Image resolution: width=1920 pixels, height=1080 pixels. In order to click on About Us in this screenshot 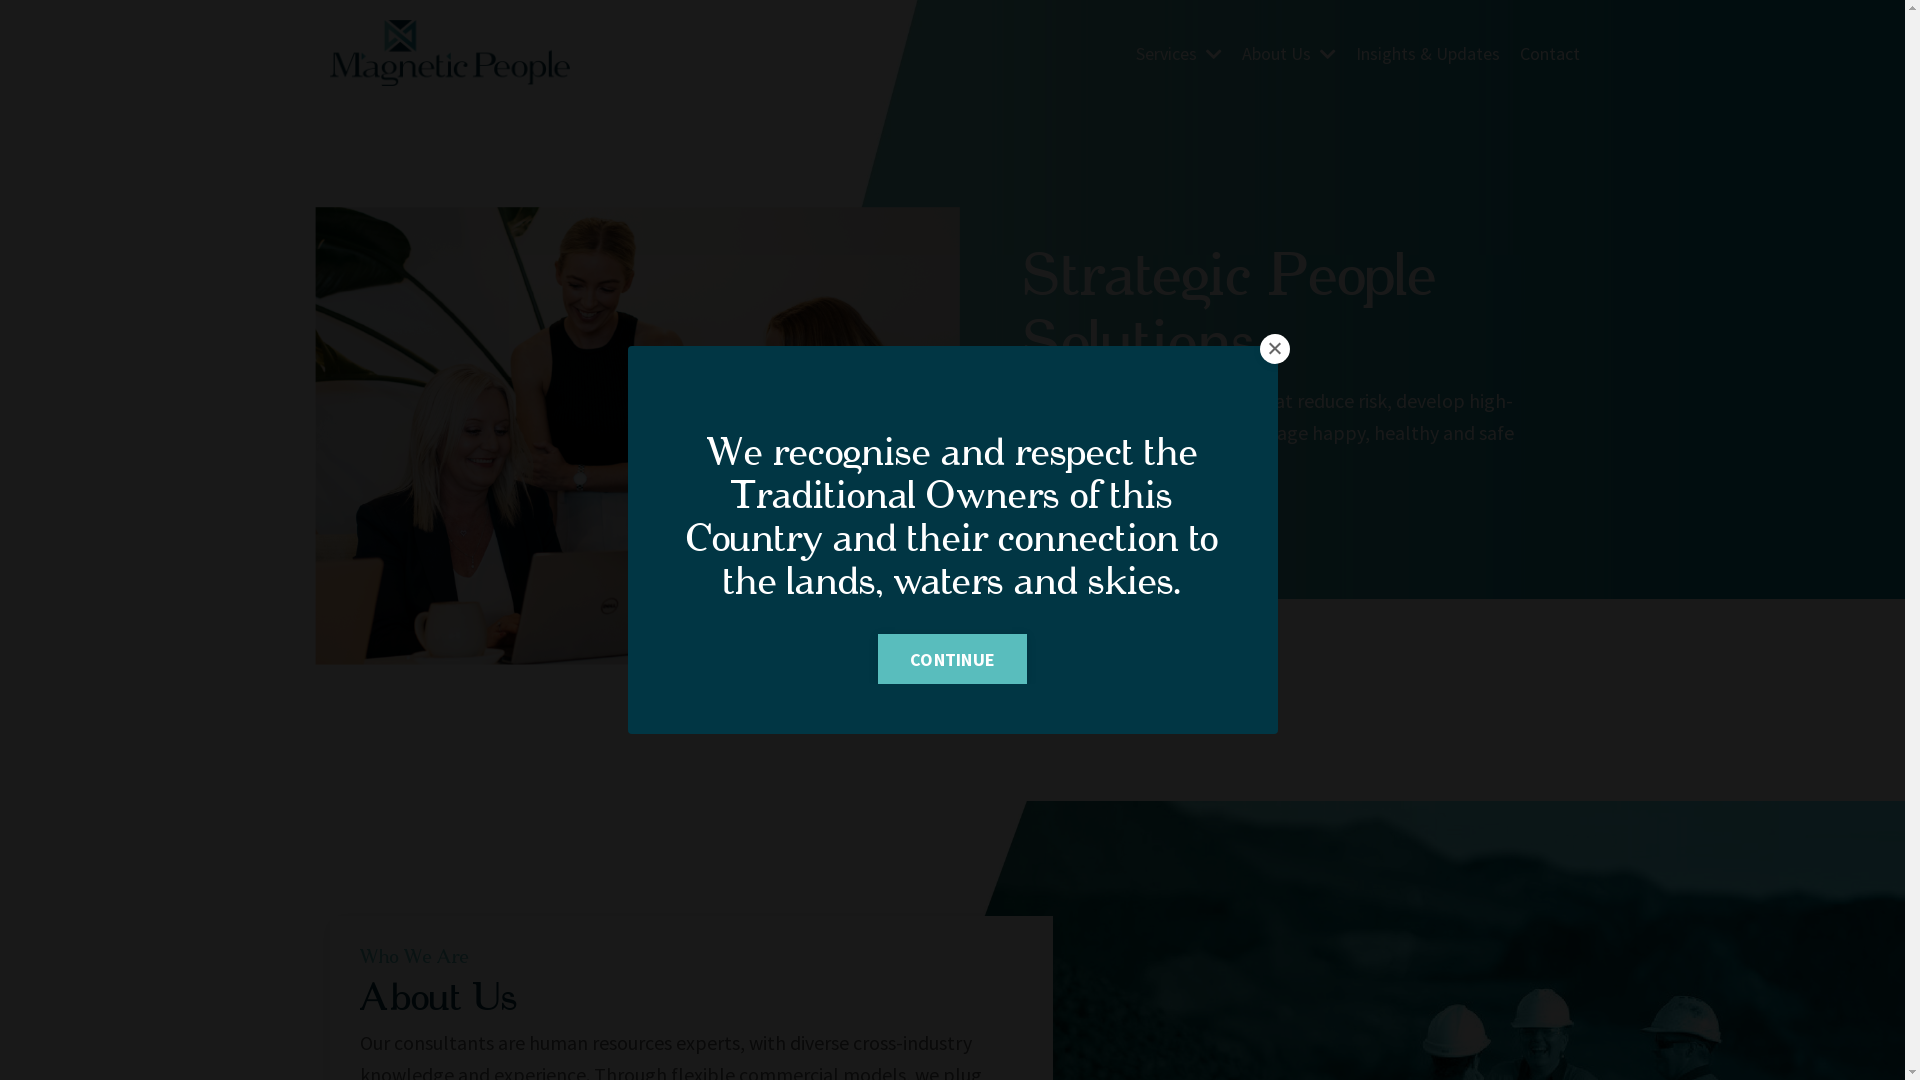, I will do `click(1289, 54)`.